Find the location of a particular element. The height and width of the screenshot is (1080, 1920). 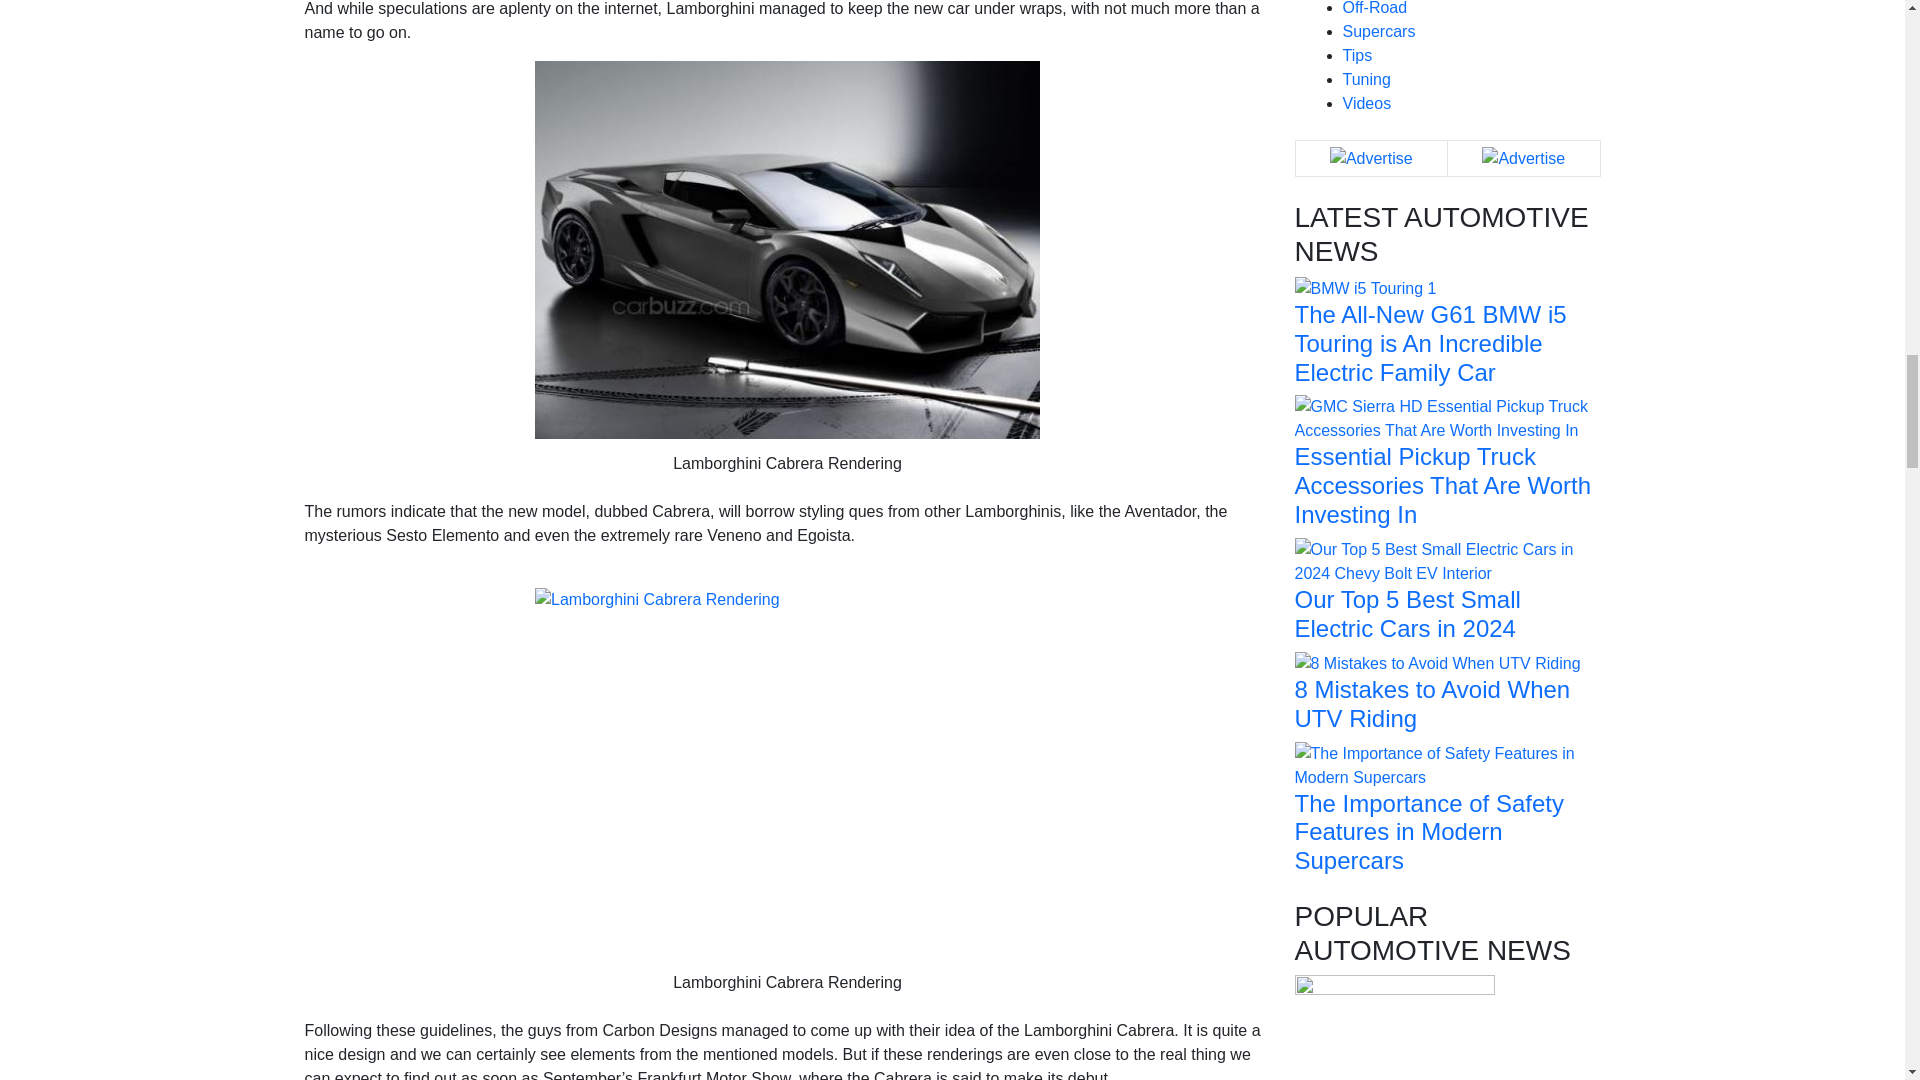

The Importance of Safety Features in Modern Supercars is located at coordinates (1446, 764).